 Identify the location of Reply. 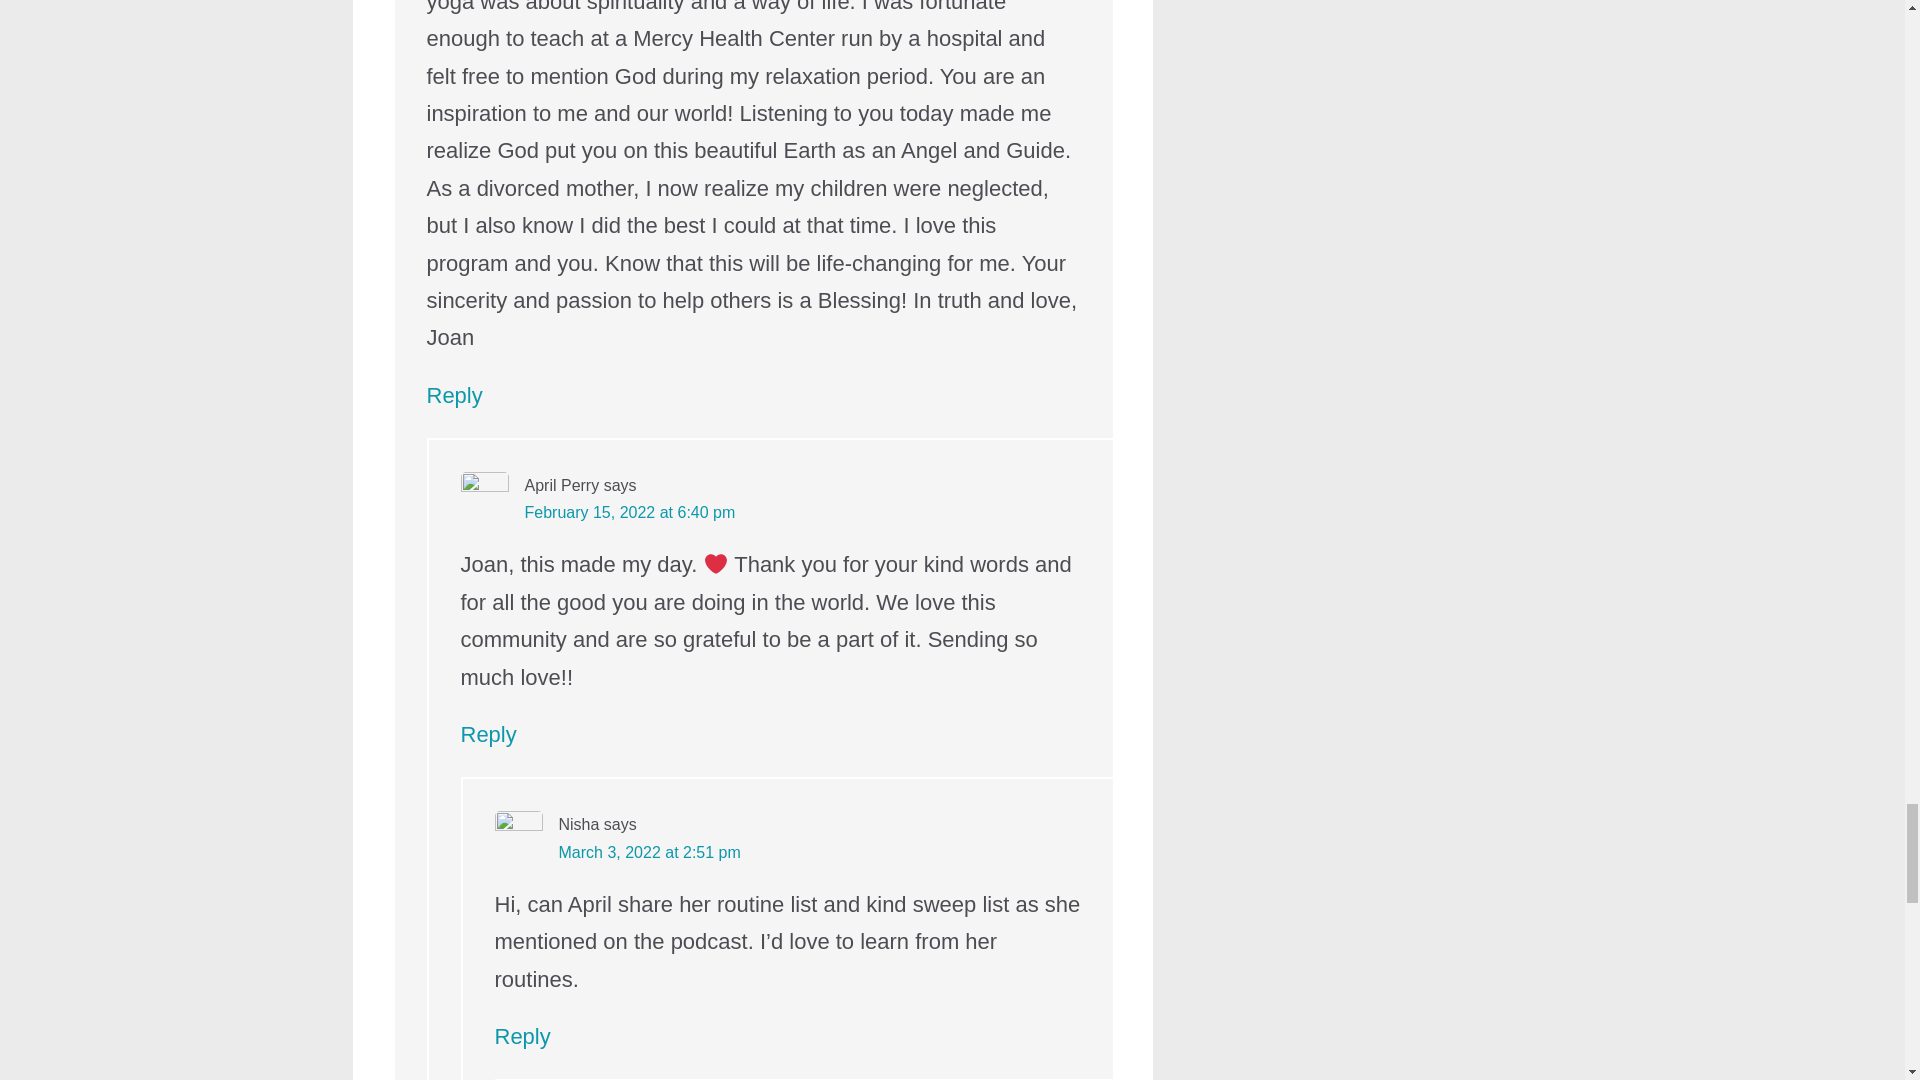
(488, 734).